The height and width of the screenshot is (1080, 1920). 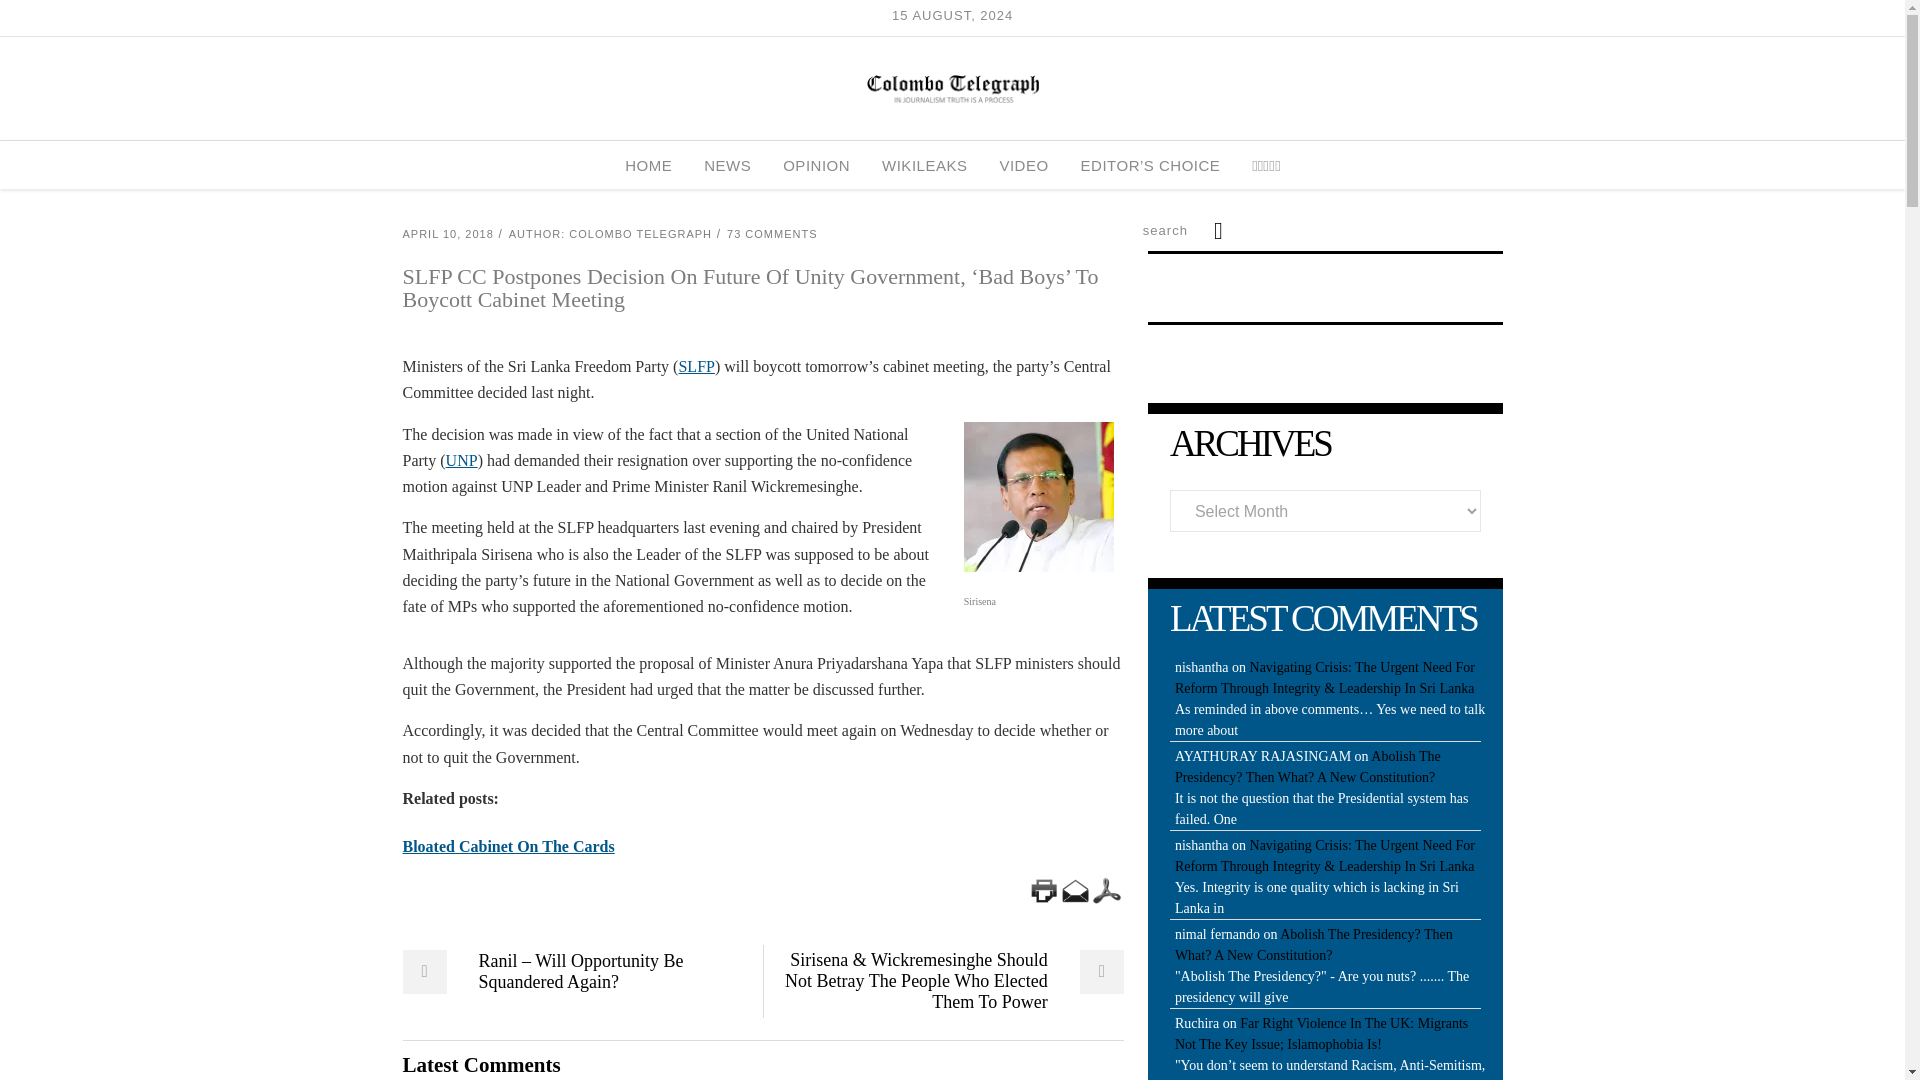 What do you see at coordinates (610, 233) in the screenshot?
I see `AUTHOR: COLOMBO TELEGRAPH` at bounding box center [610, 233].